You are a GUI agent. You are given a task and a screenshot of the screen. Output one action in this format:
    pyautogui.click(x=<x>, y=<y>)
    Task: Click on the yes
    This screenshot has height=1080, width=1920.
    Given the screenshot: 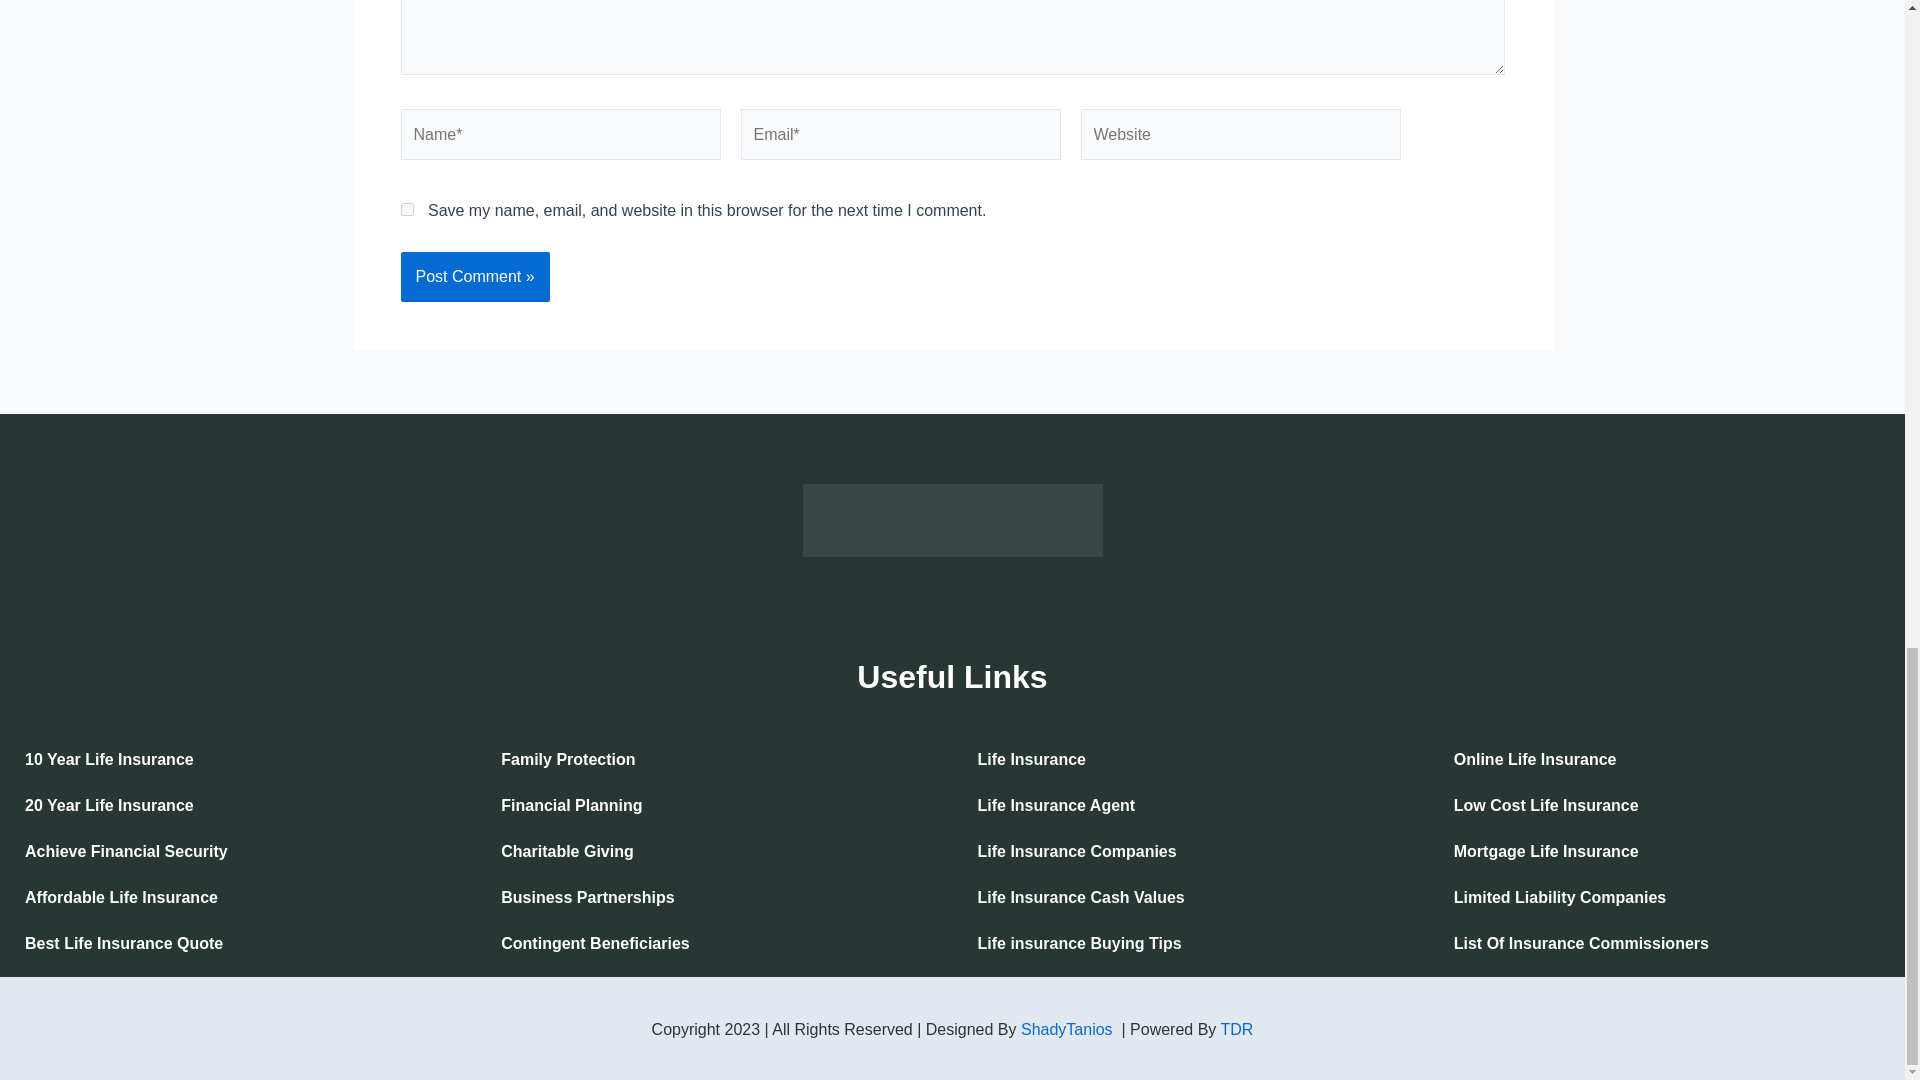 What is the action you would take?
    pyautogui.click(x=406, y=210)
    